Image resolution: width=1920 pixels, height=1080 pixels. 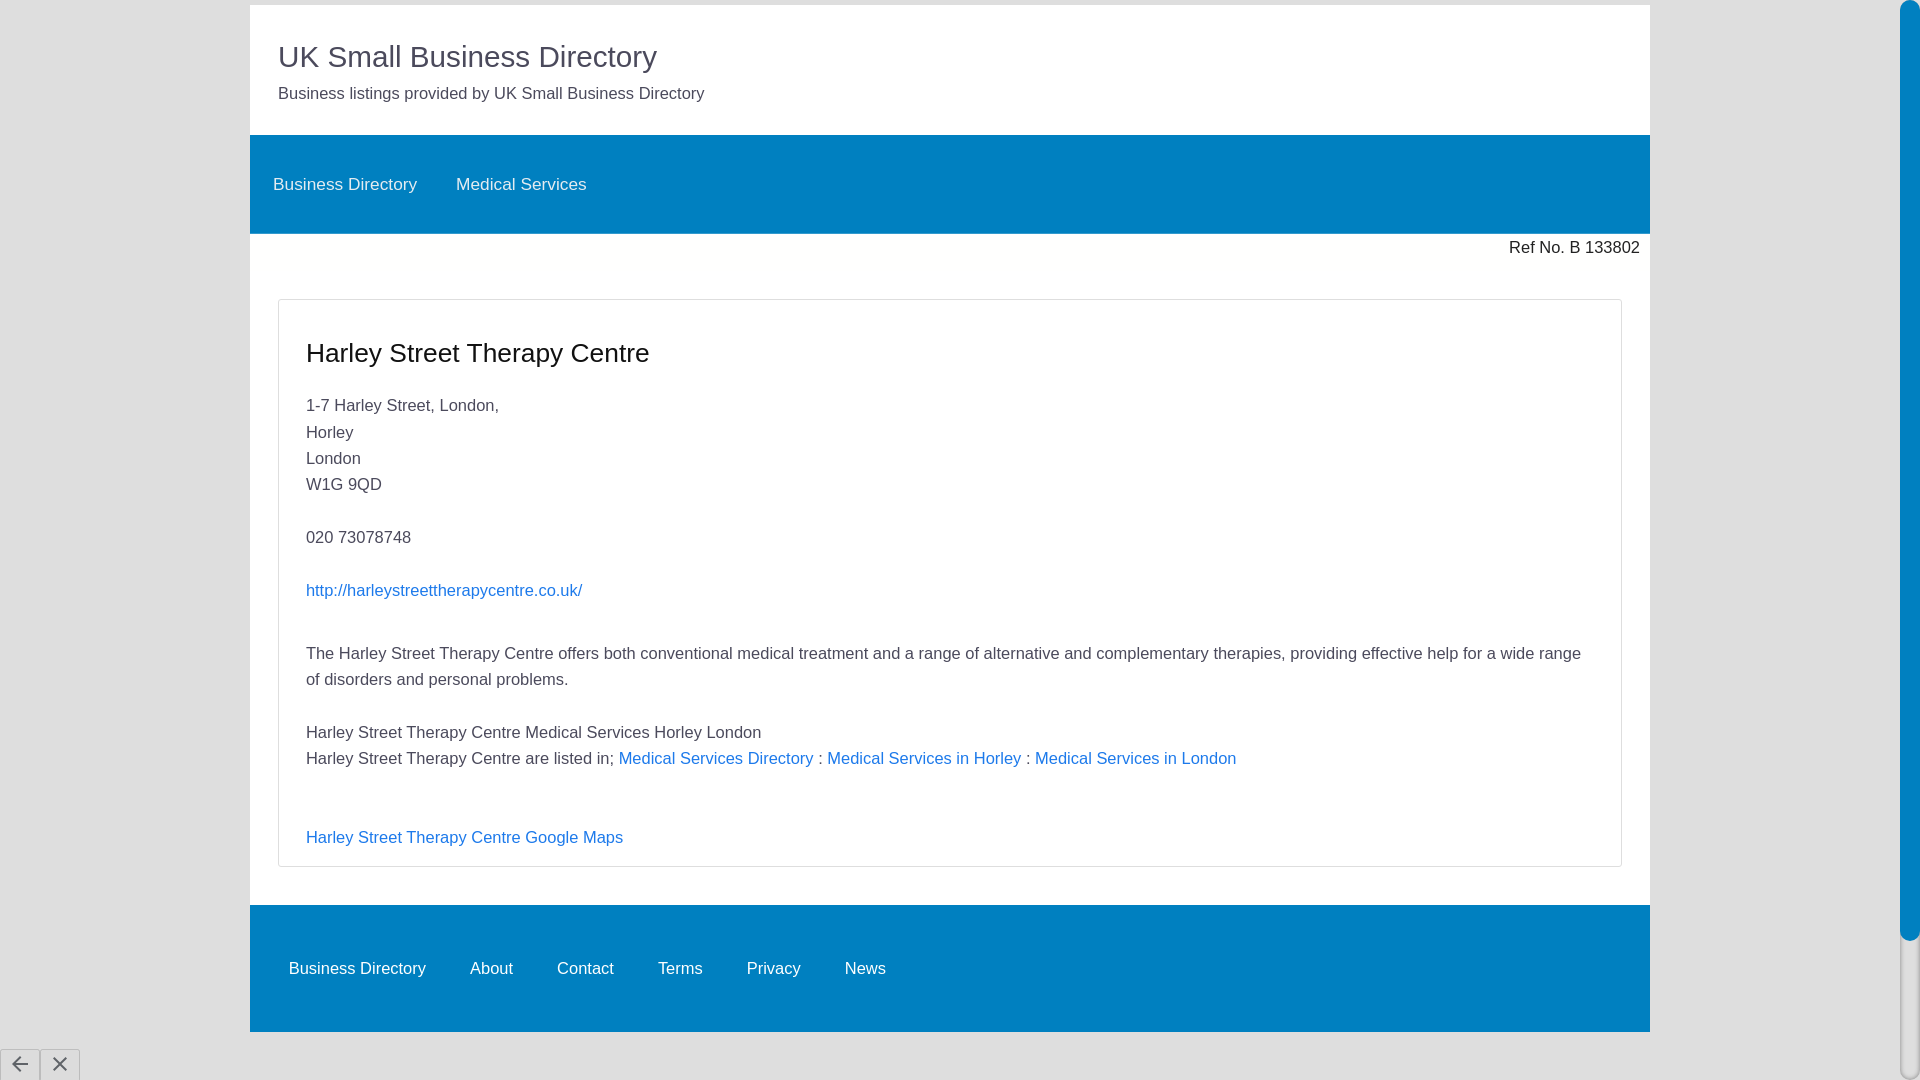 What do you see at coordinates (716, 758) in the screenshot?
I see `Medical Services Directory` at bounding box center [716, 758].